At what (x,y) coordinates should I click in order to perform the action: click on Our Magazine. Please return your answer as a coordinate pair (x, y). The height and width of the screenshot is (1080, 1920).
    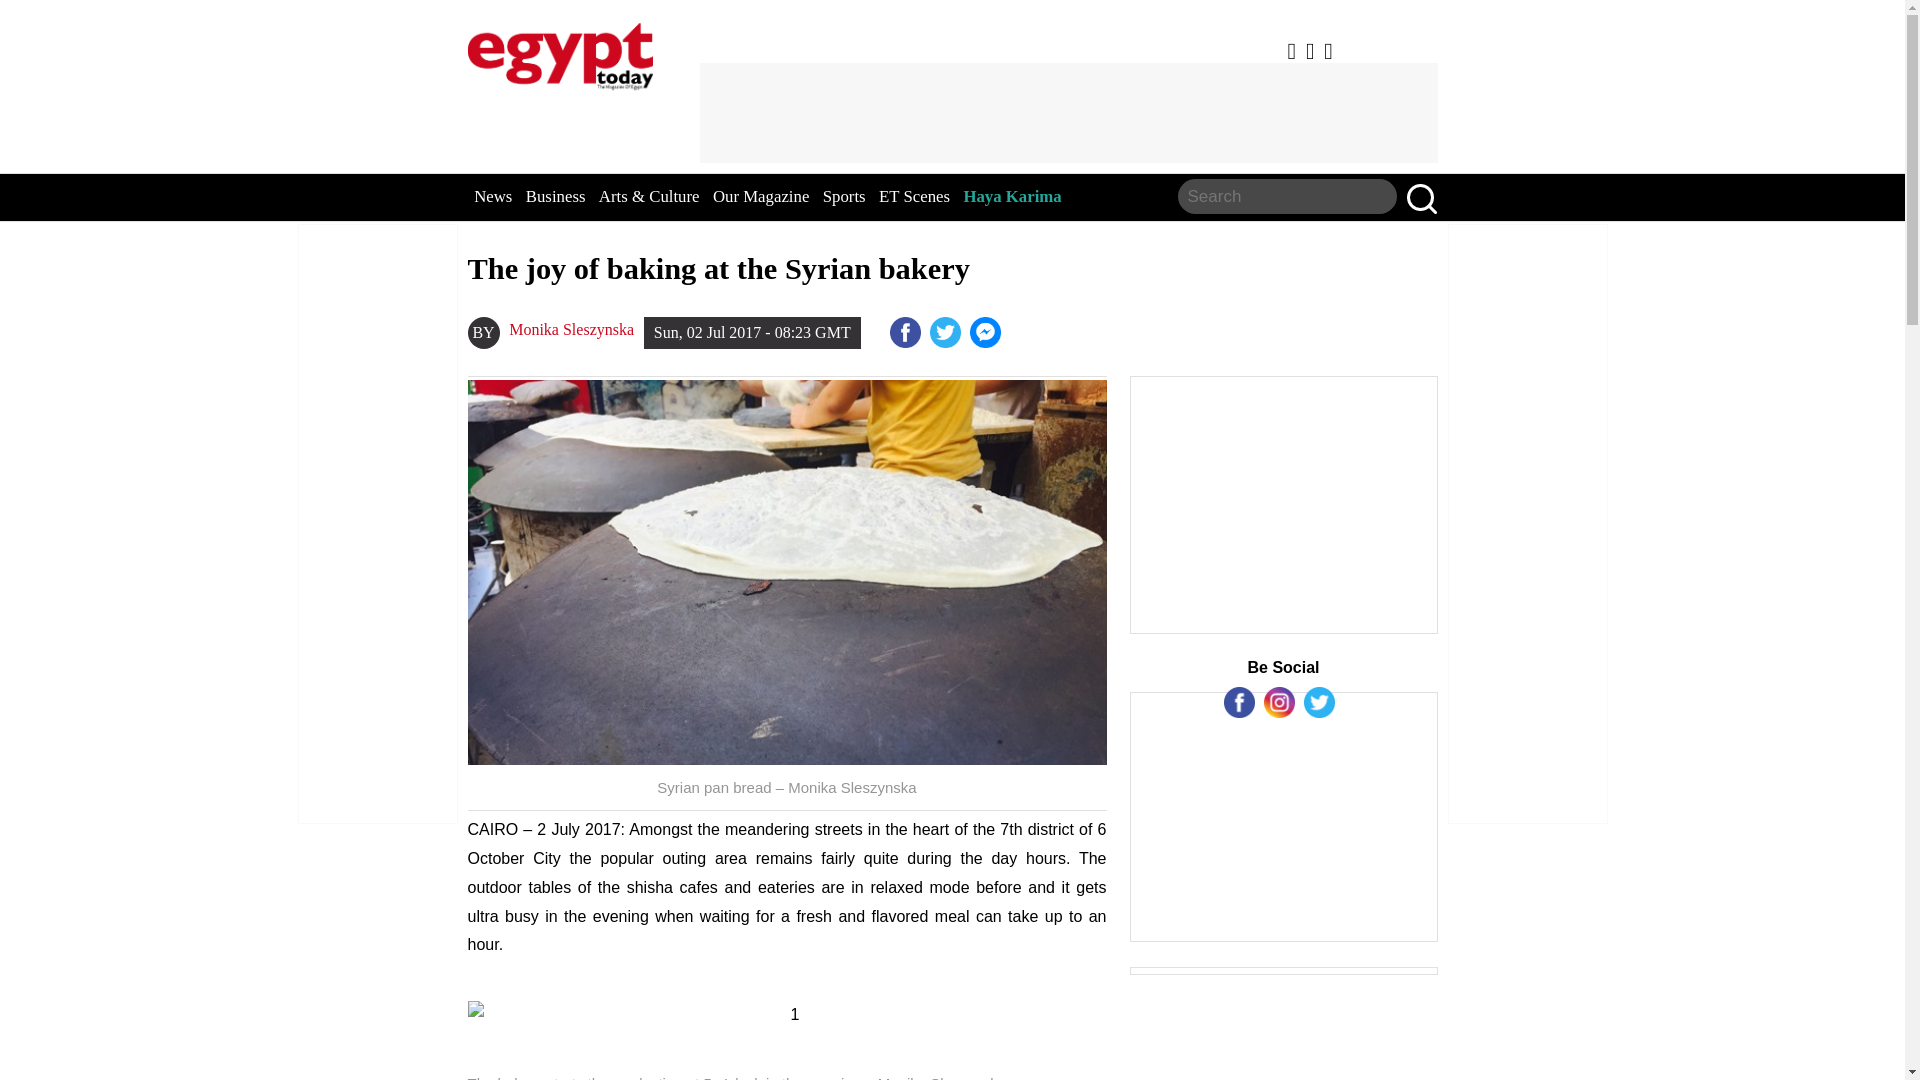
    Looking at the image, I should click on (760, 197).